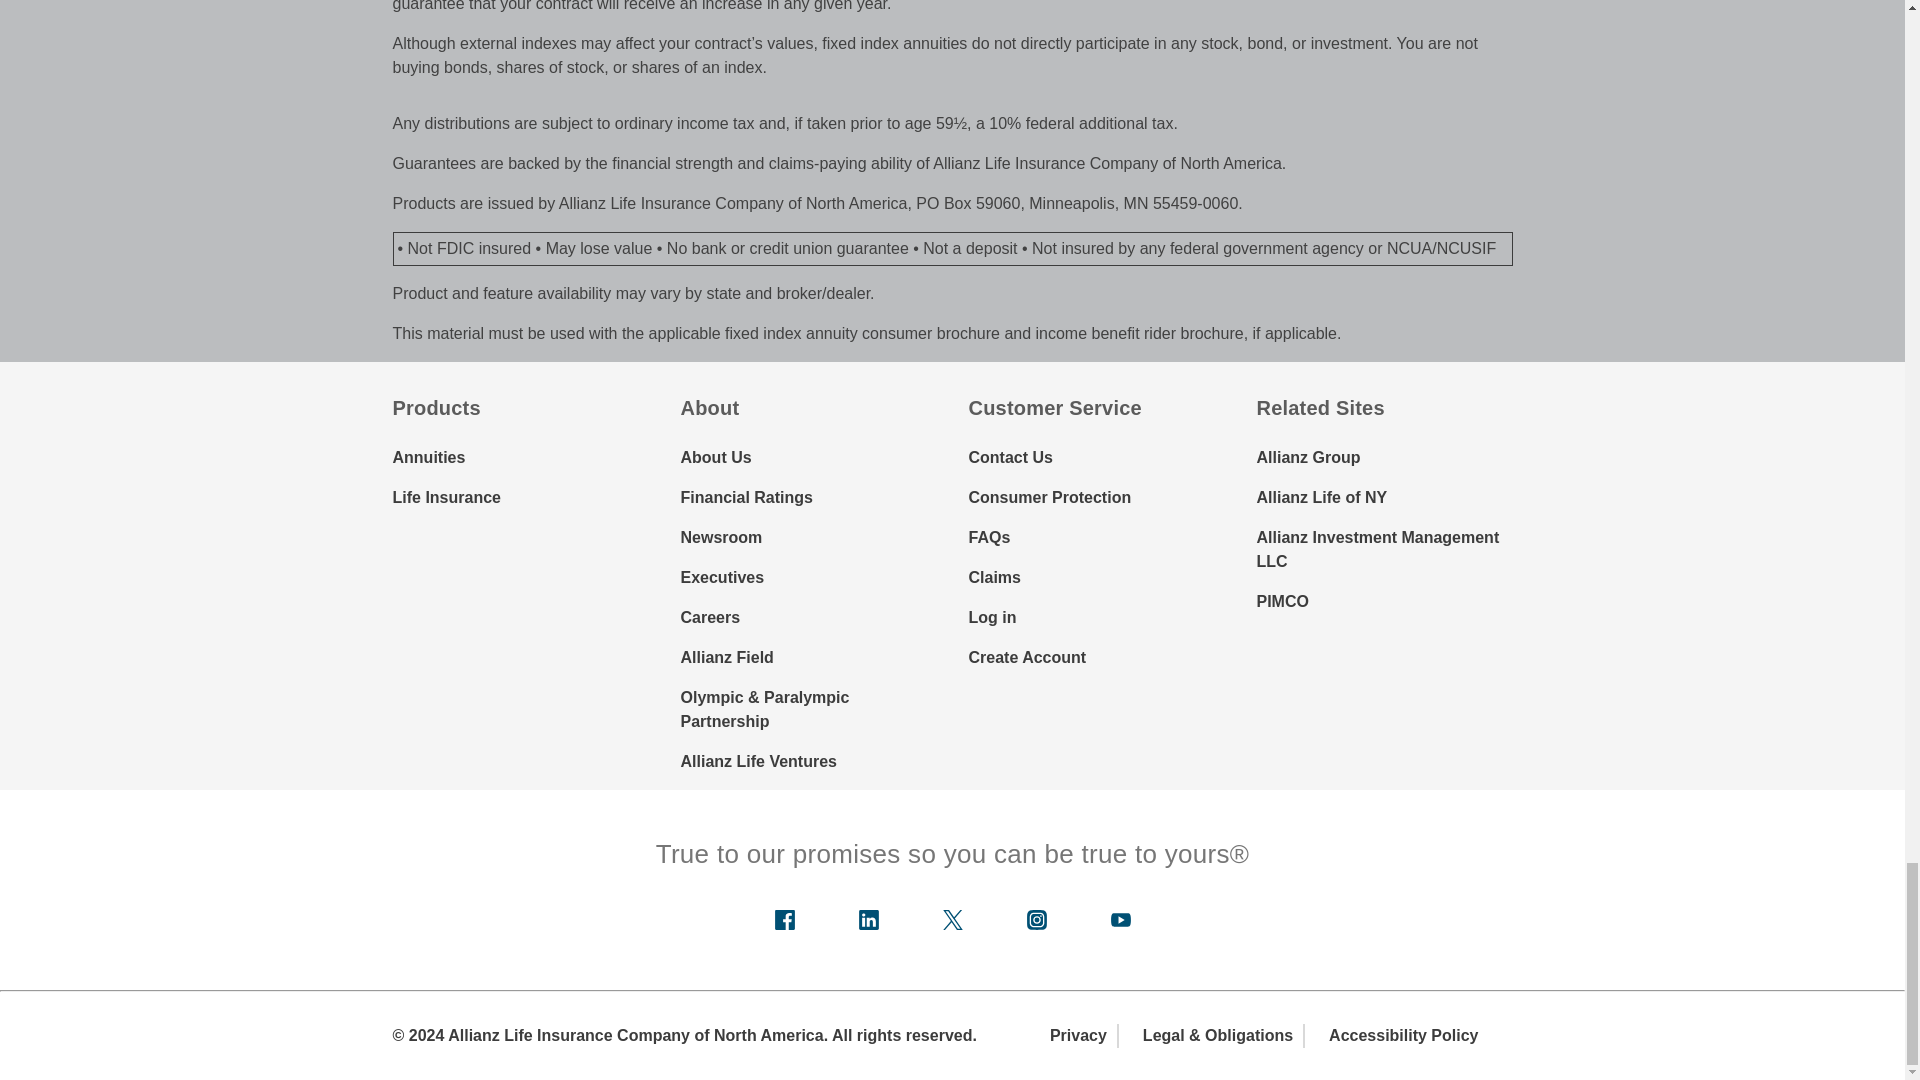 The width and height of the screenshot is (1920, 1080). Describe the element at coordinates (784, 920) in the screenshot. I see `FacebookDescribe me please` at that location.